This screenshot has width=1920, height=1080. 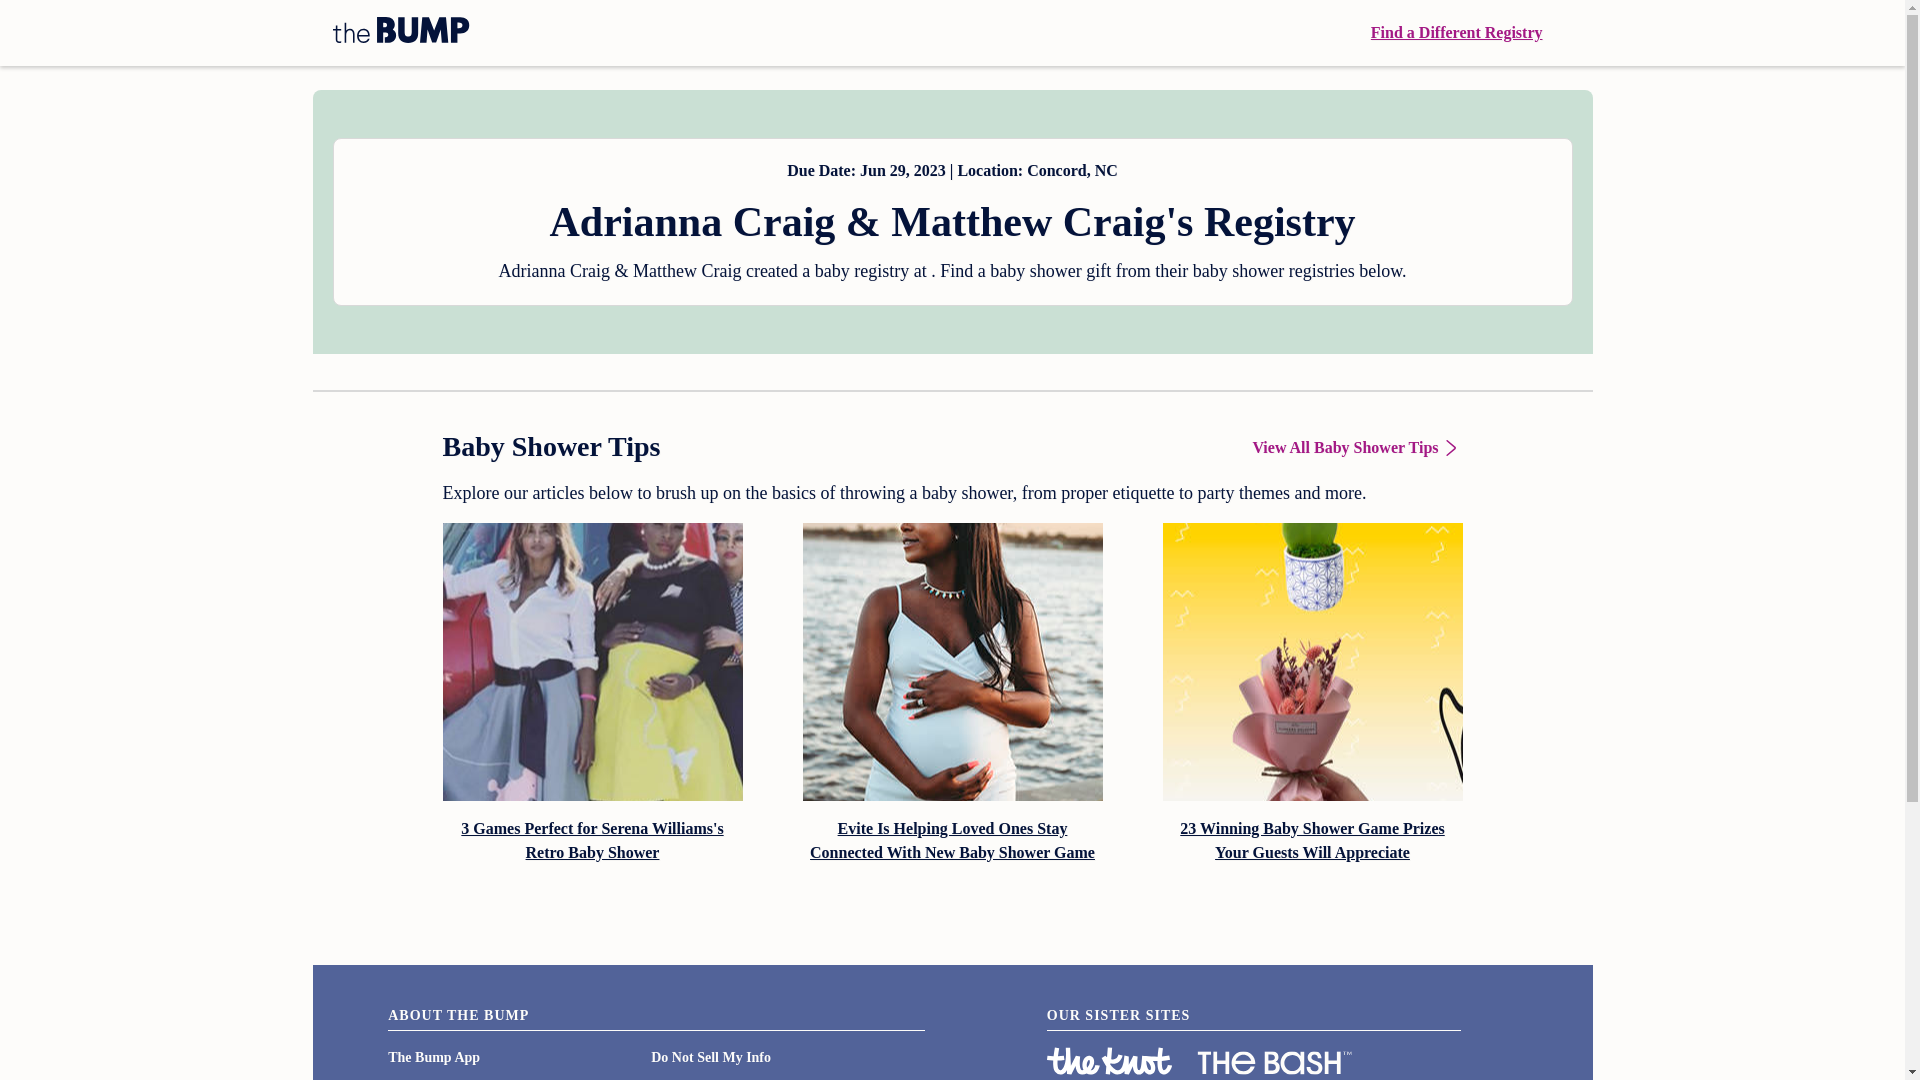 What do you see at coordinates (710, 1056) in the screenshot?
I see `Do Not Sell My Info` at bounding box center [710, 1056].